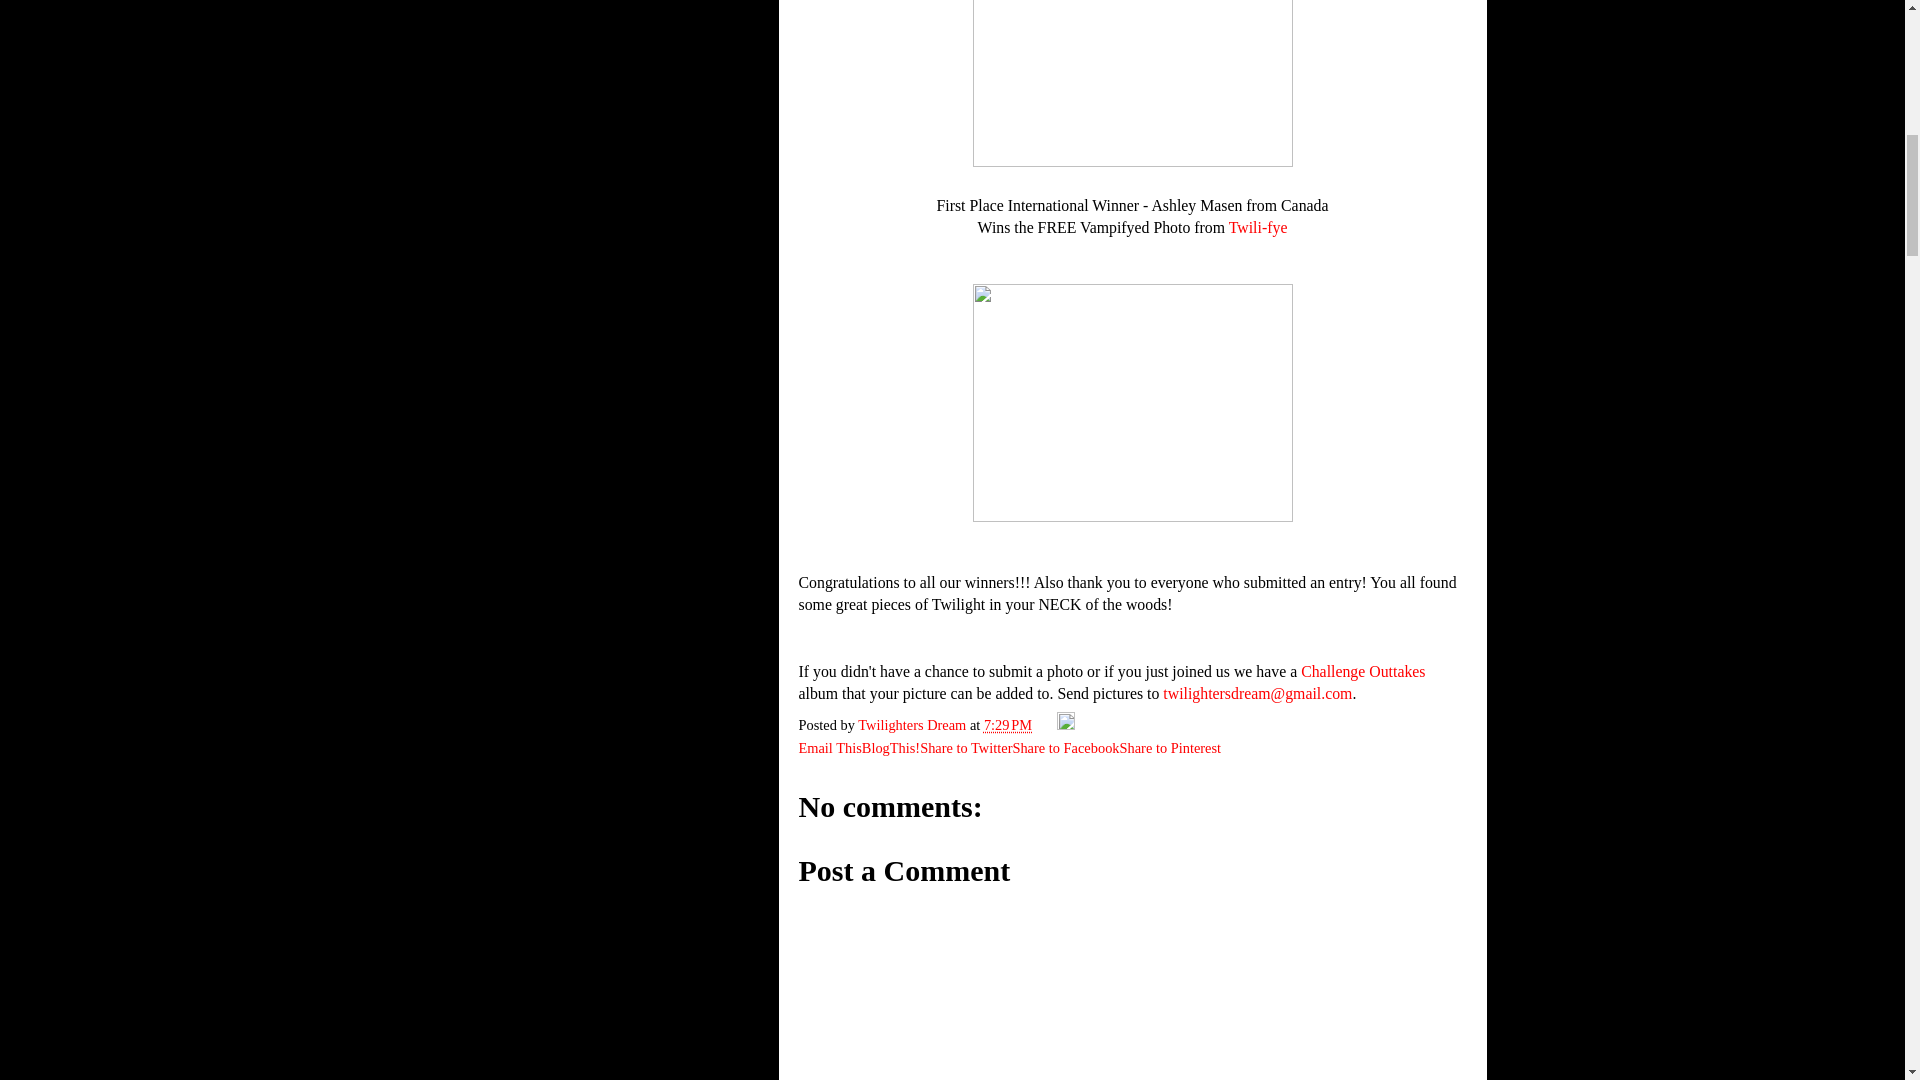  Describe the element at coordinates (829, 748) in the screenshot. I see `Email This` at that location.